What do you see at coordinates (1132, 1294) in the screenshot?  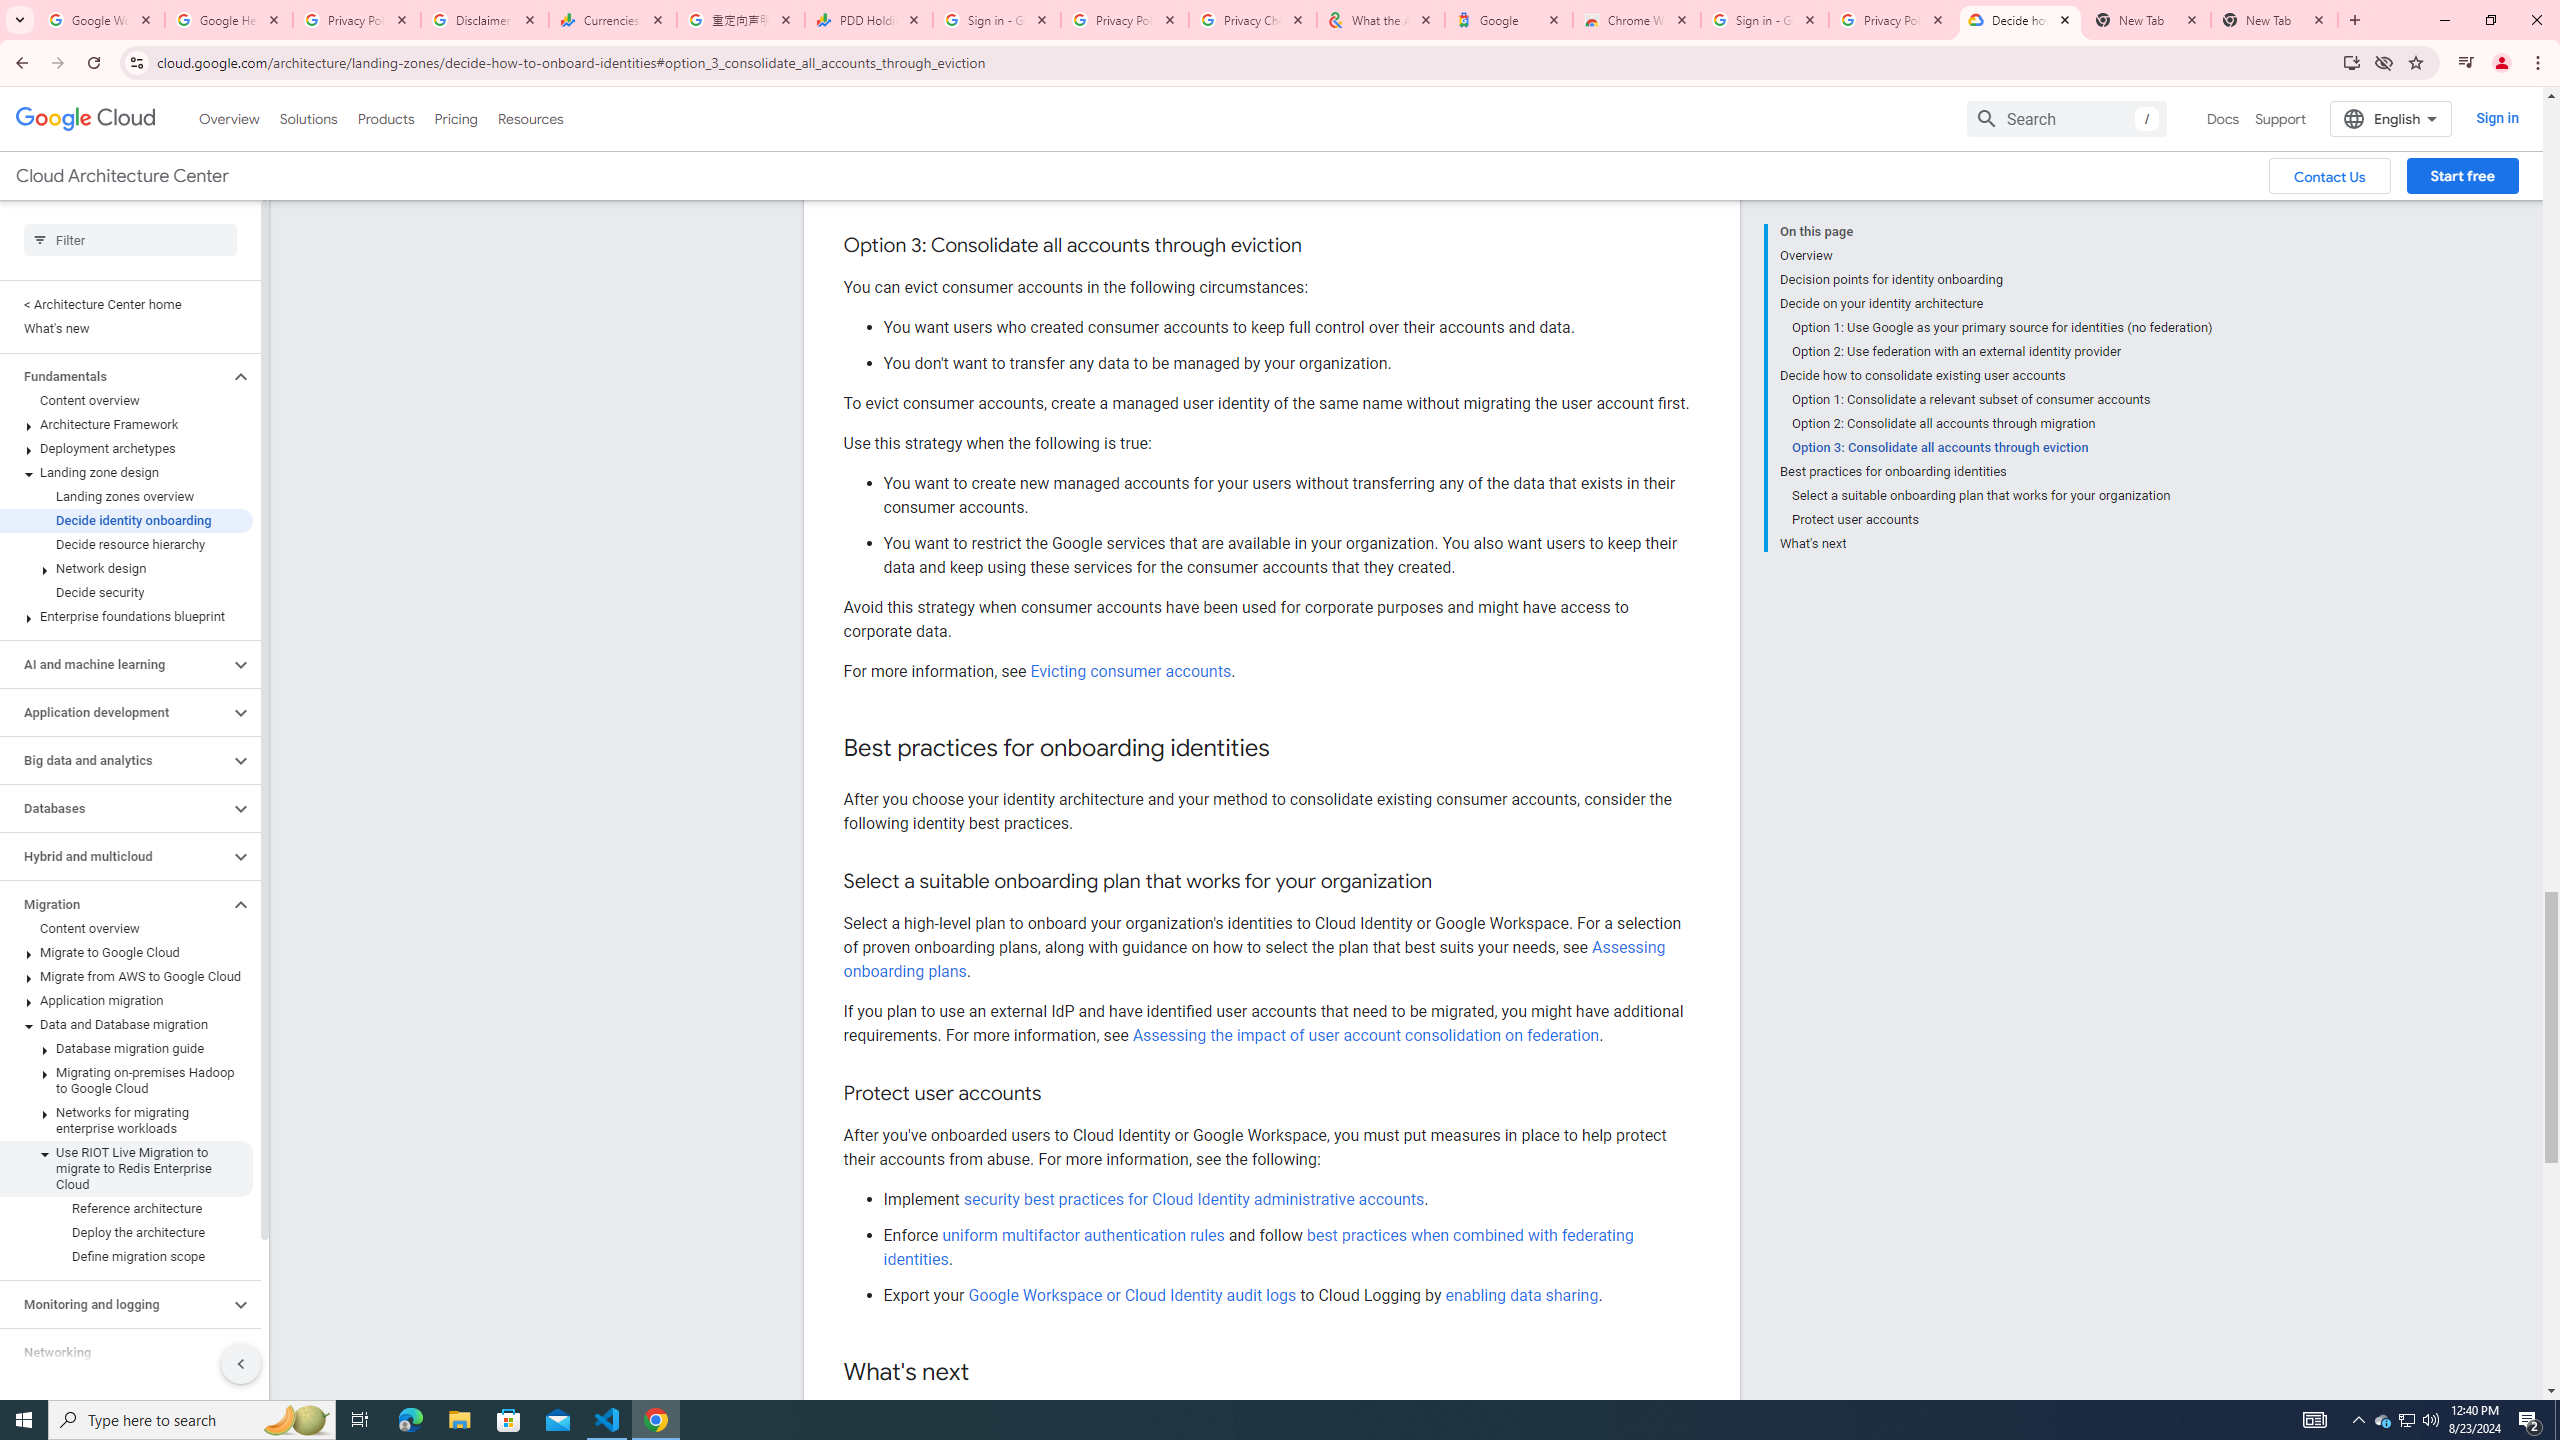 I see `Google Workspace or Cloud Identity audit logs` at bounding box center [1132, 1294].